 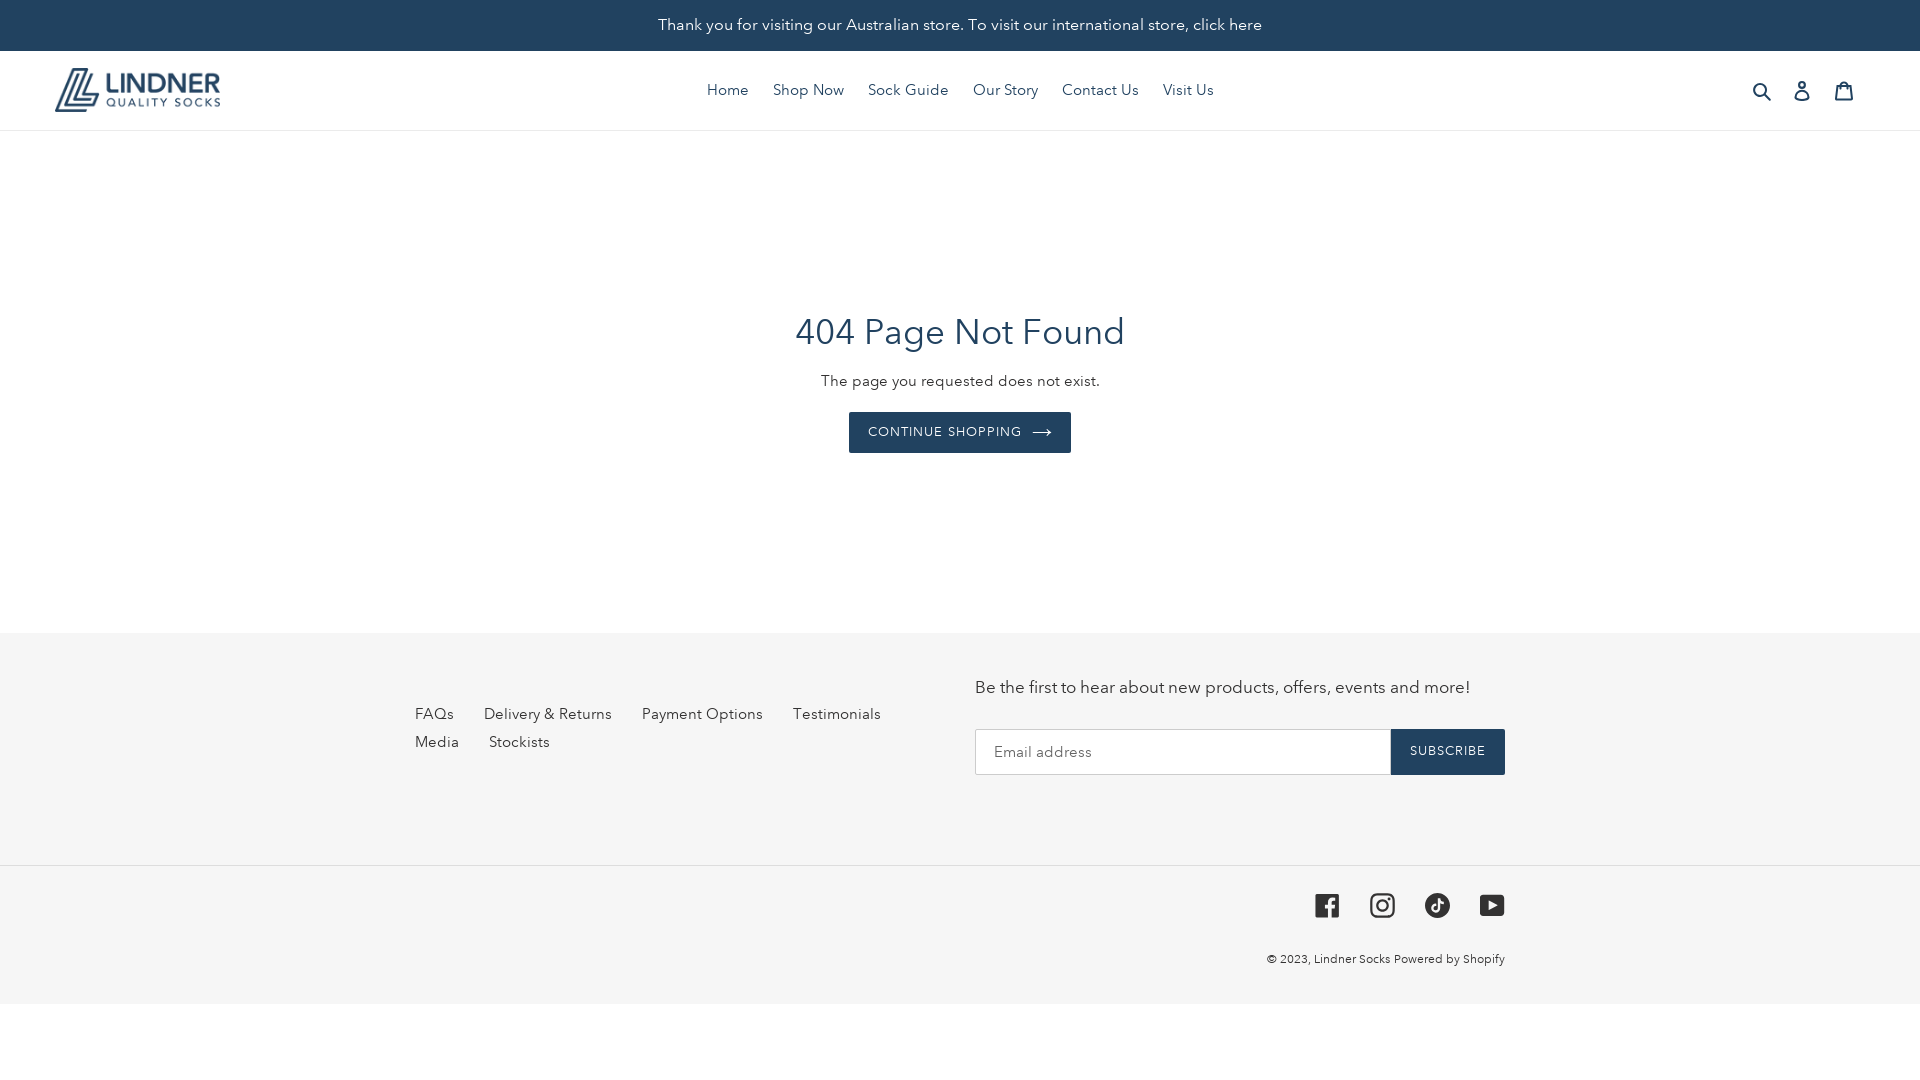 What do you see at coordinates (1100, 90) in the screenshot?
I see `Contact Us` at bounding box center [1100, 90].